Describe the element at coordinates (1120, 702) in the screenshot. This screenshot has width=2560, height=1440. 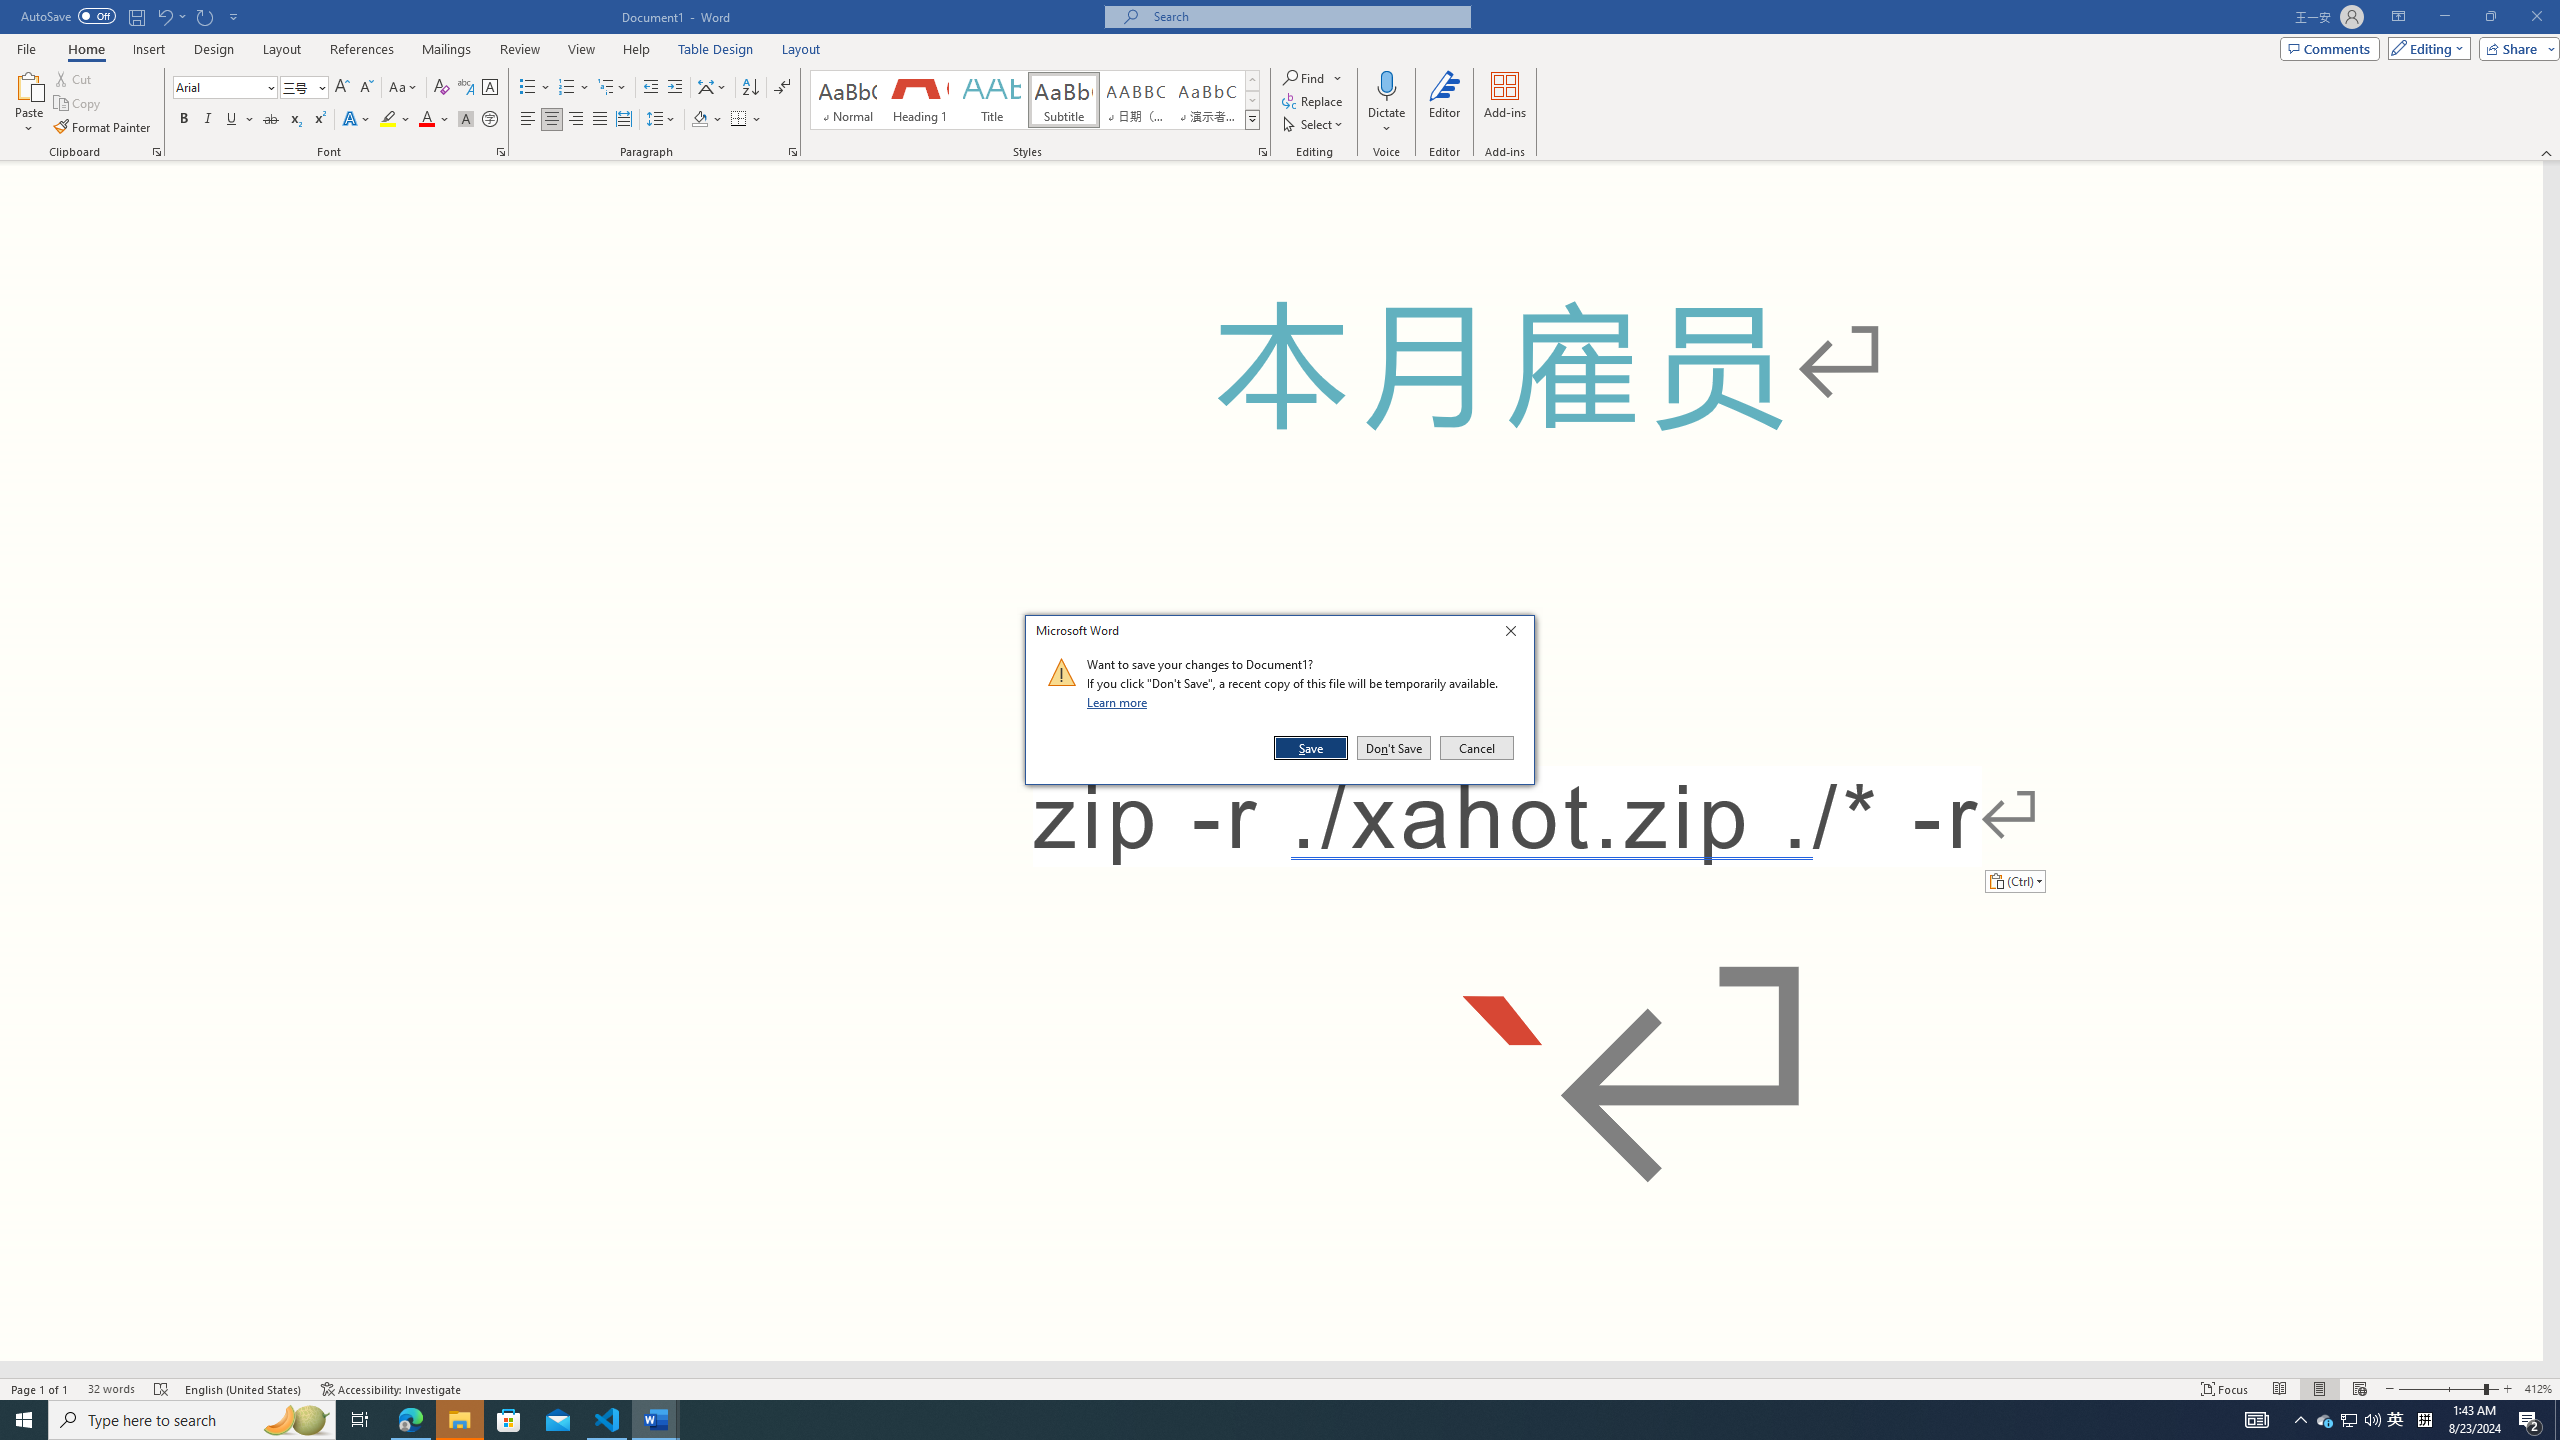
I see `Learn more` at that location.